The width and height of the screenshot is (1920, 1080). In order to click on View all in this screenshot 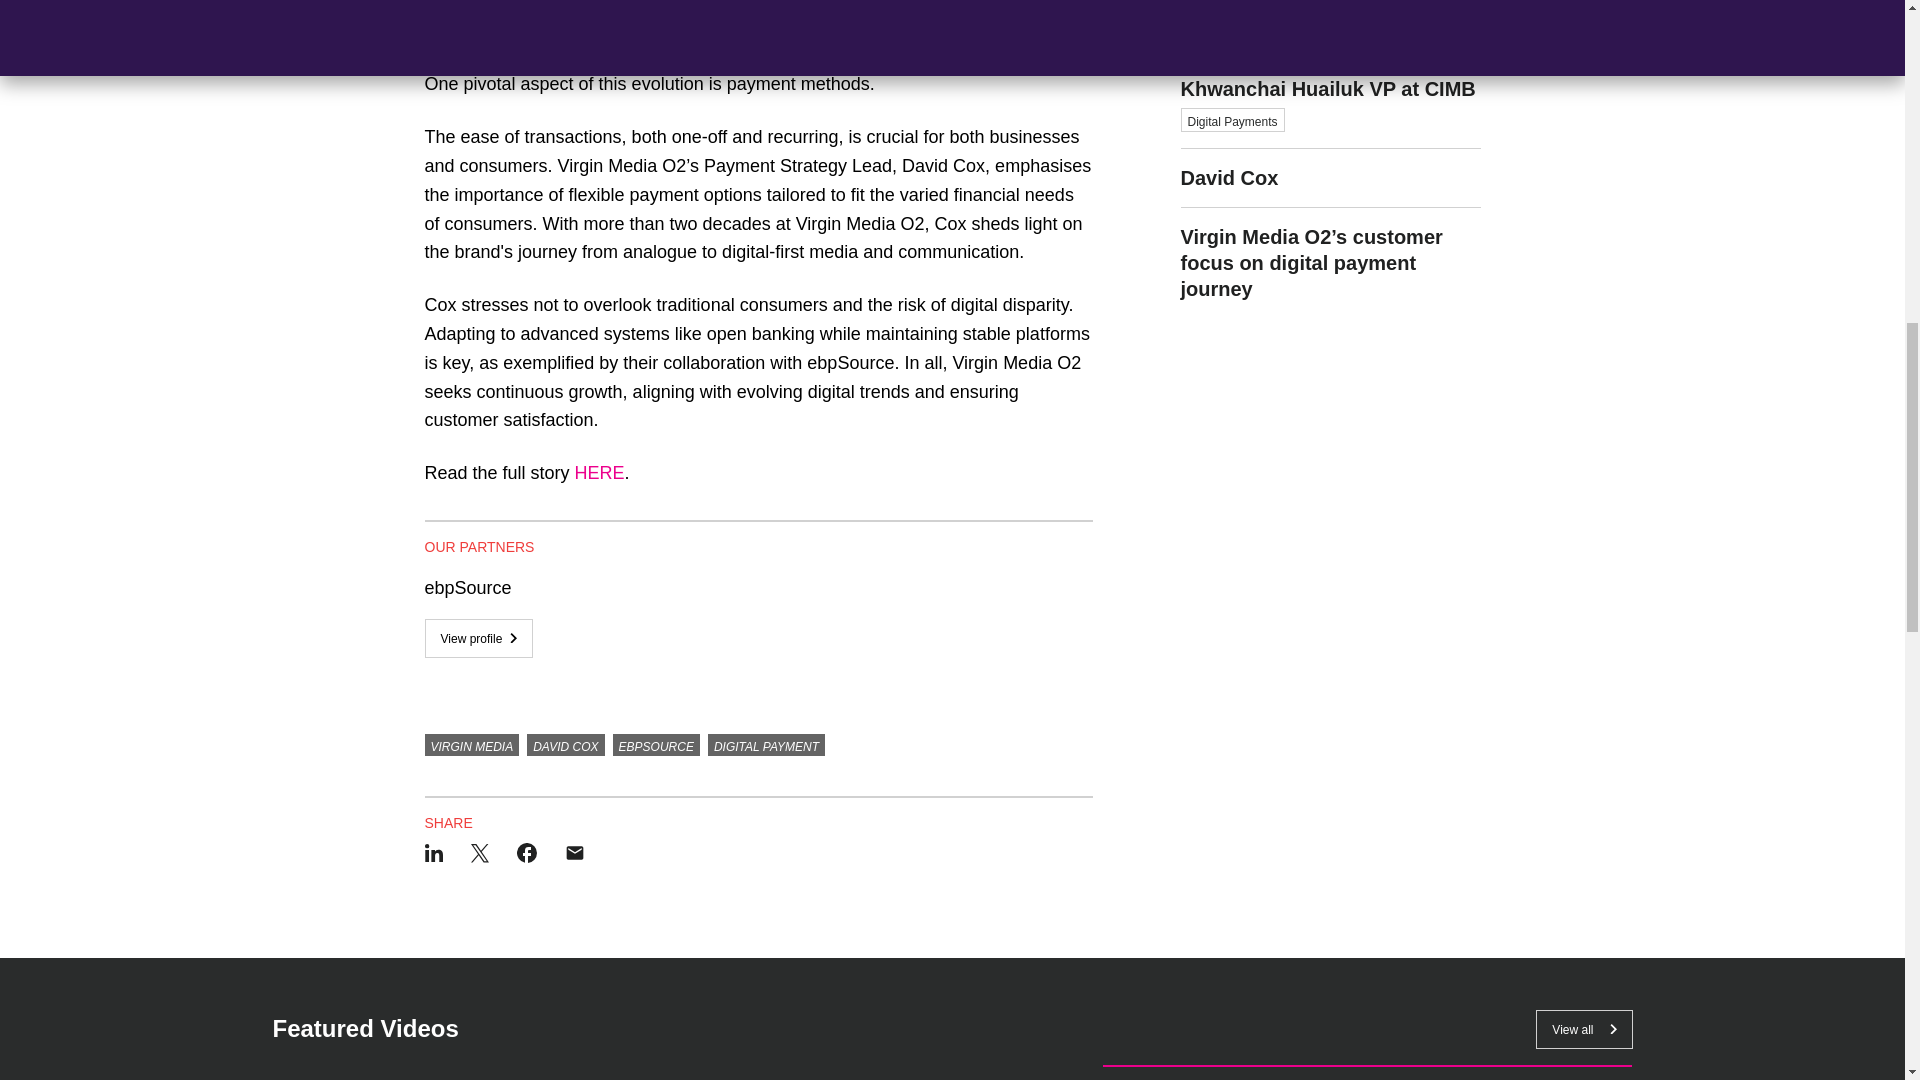, I will do `click(1584, 1028)`.